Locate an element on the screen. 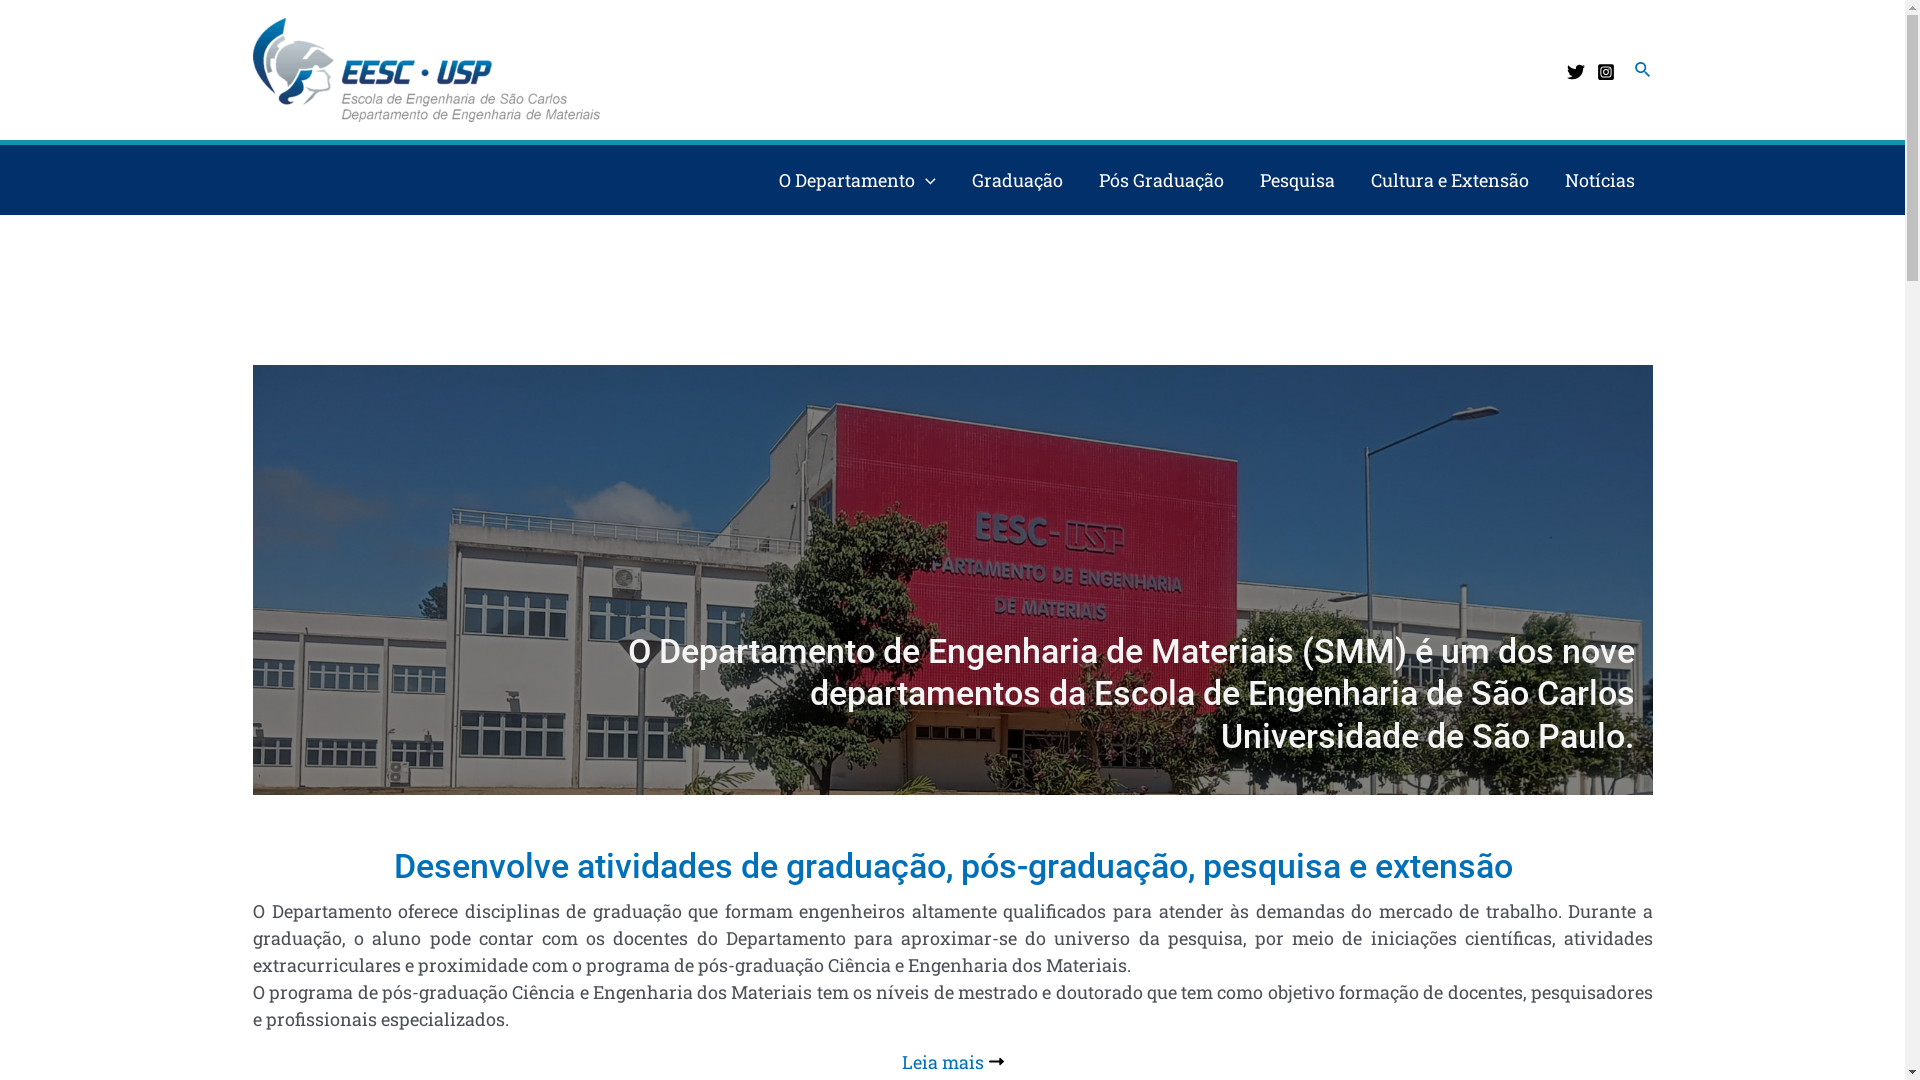  Leia mais is located at coordinates (953, 1061).